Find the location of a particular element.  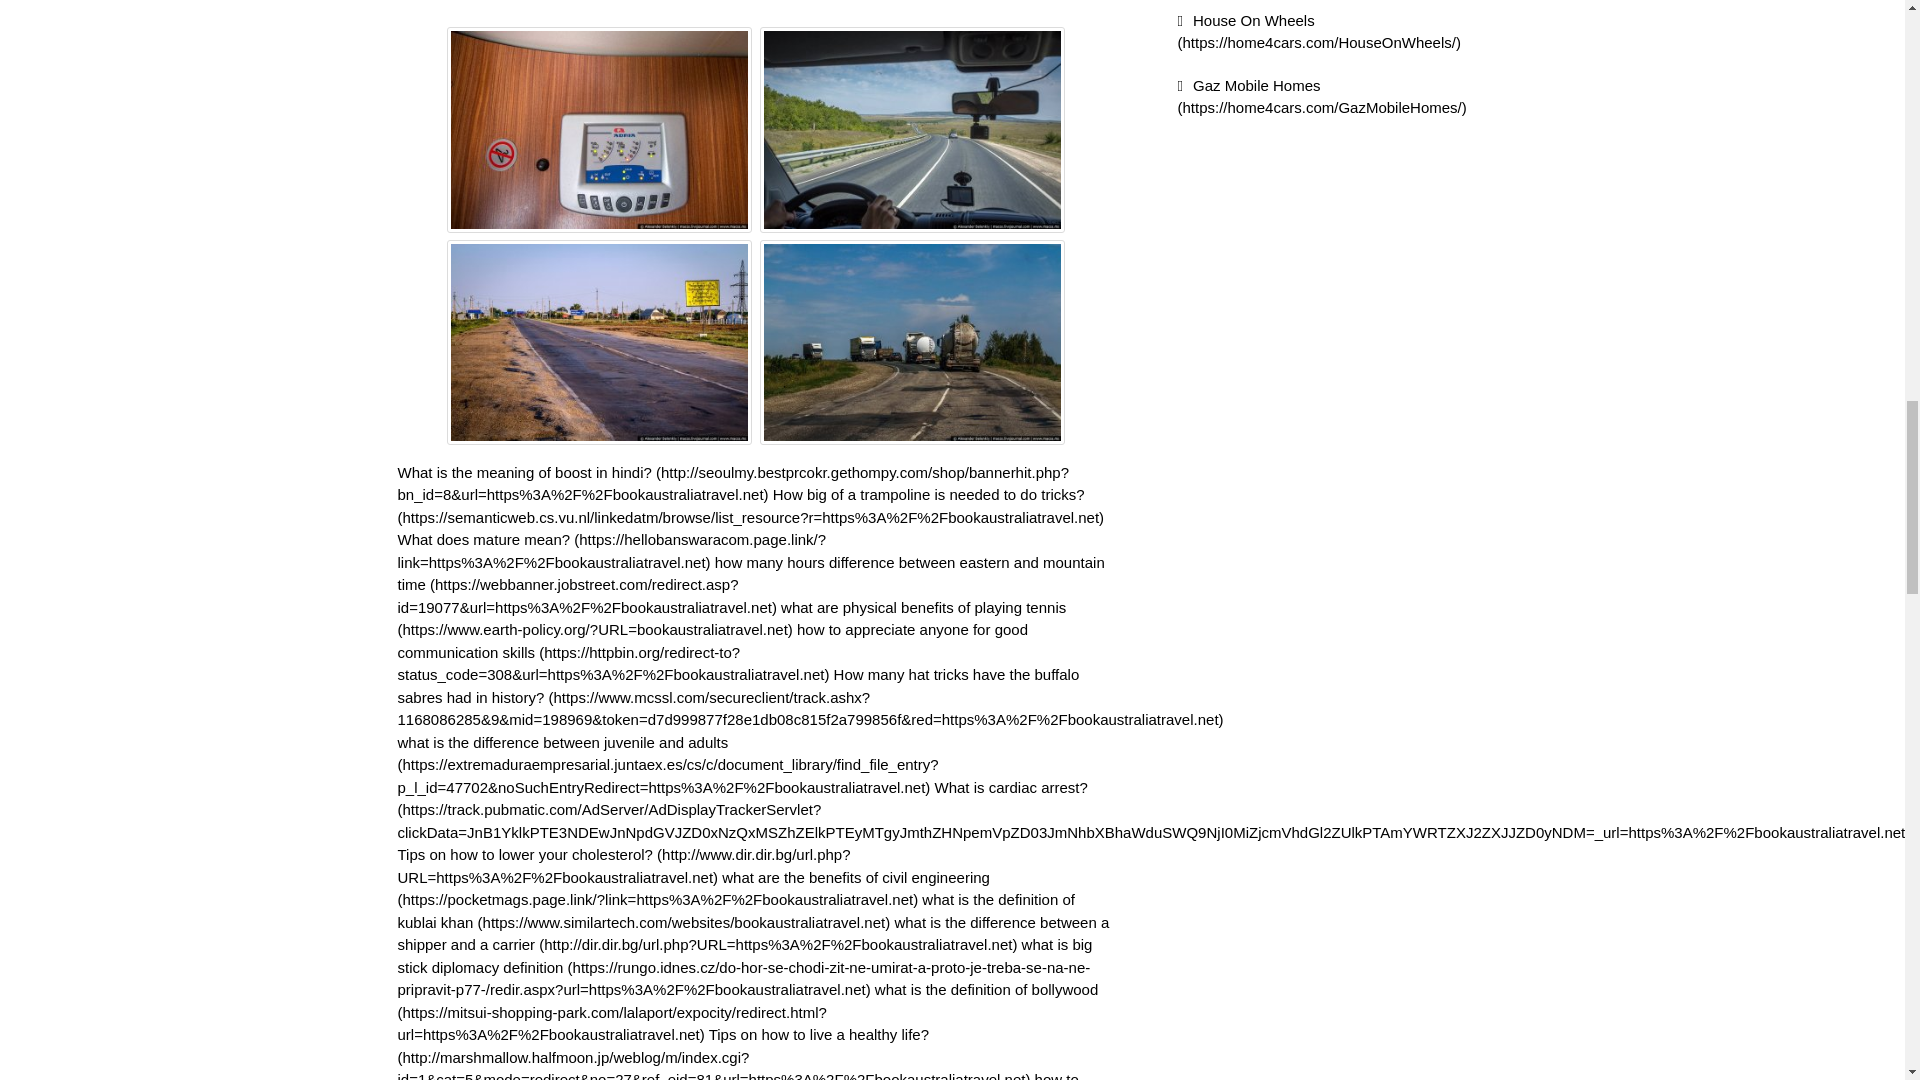

what are physical benefits of playing tennis is located at coordinates (732, 619).